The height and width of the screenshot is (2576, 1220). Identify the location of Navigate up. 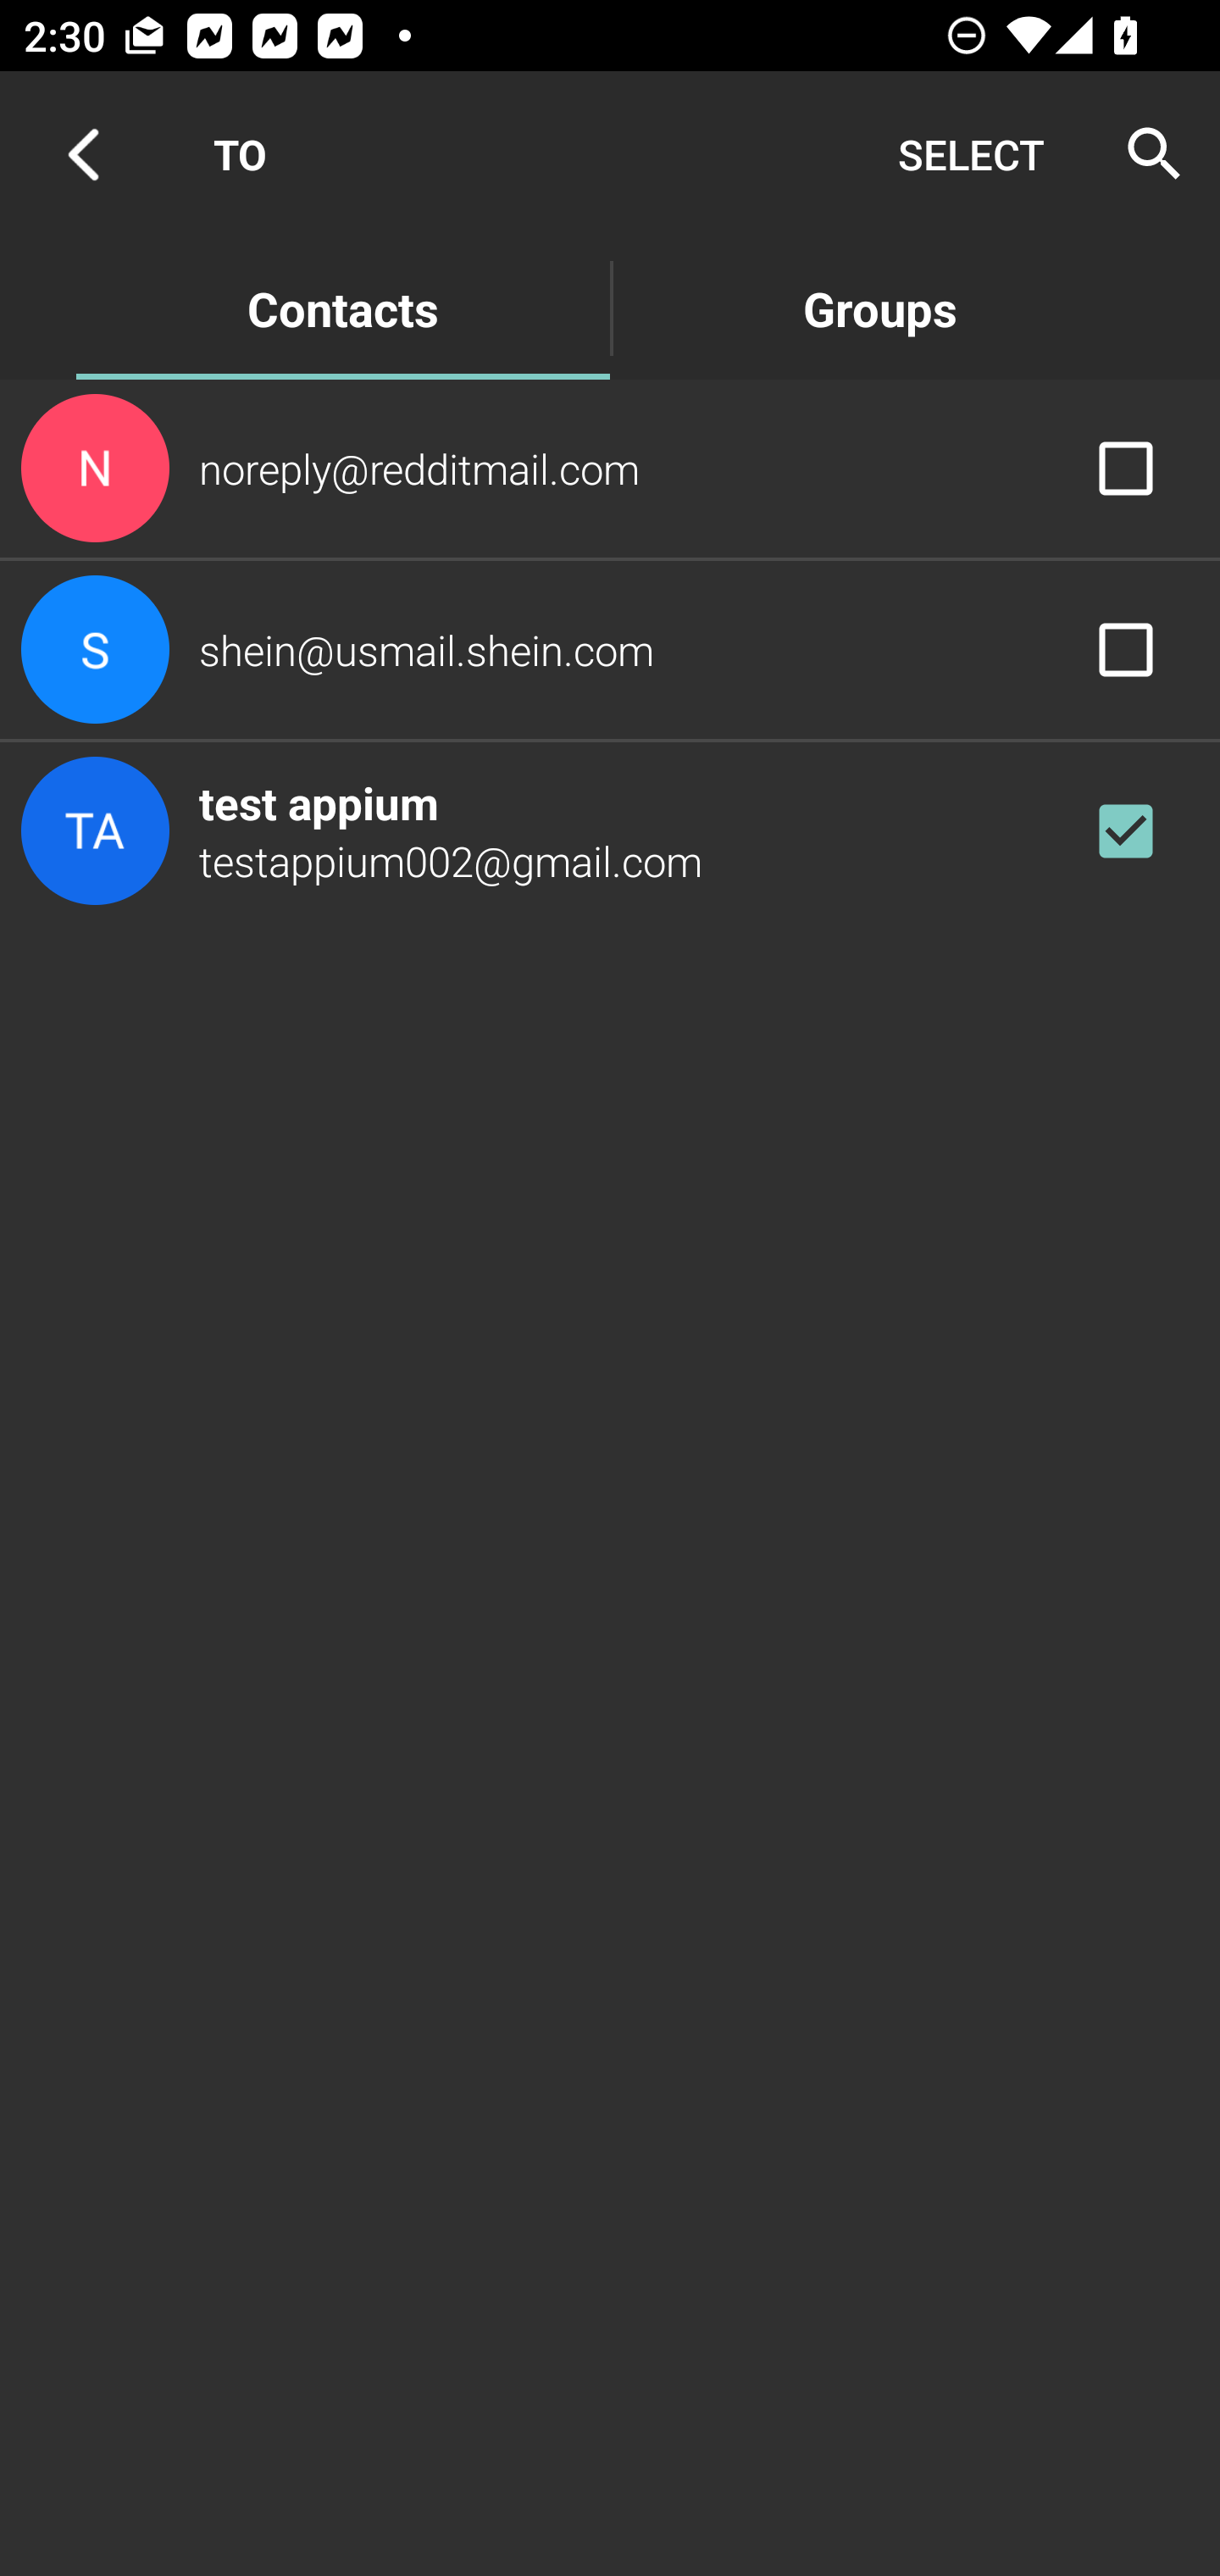
(83, 154).